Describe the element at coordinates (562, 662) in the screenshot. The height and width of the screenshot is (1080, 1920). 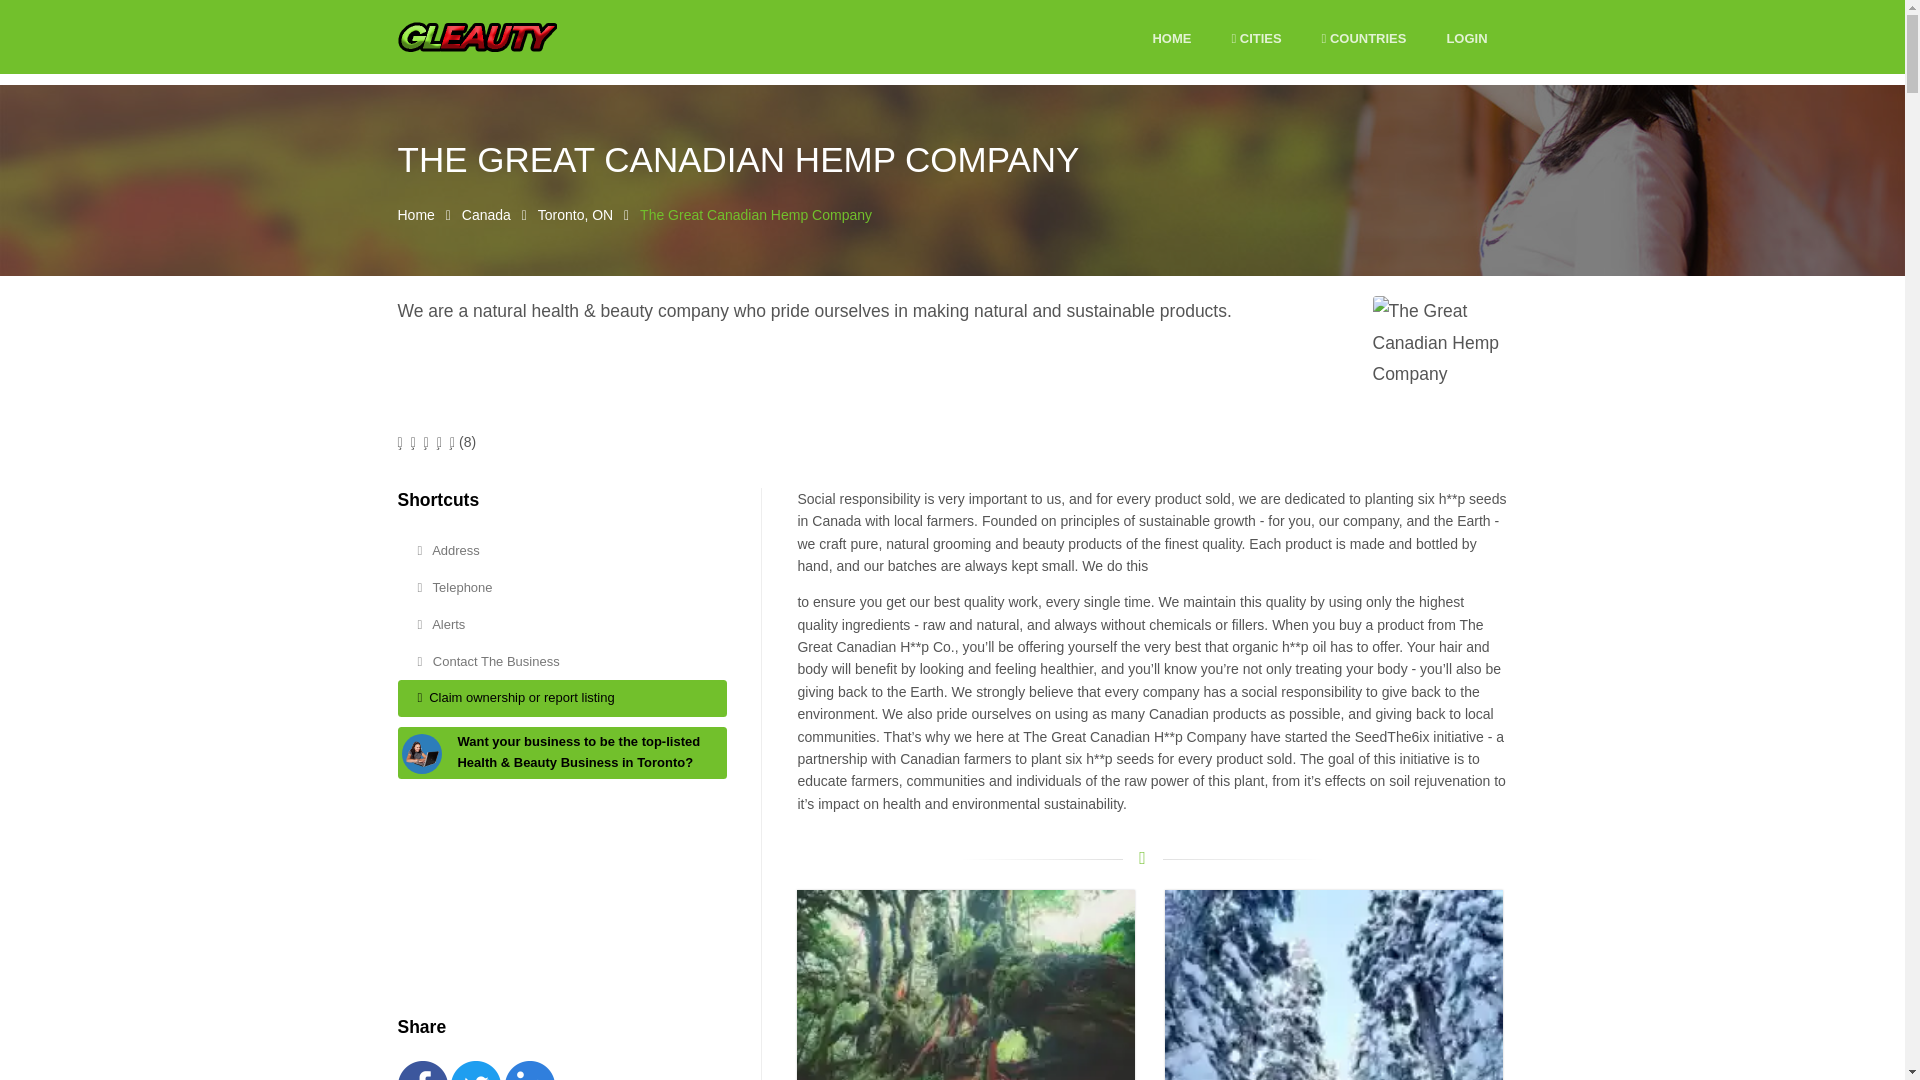
I see `Contact The Business` at that location.